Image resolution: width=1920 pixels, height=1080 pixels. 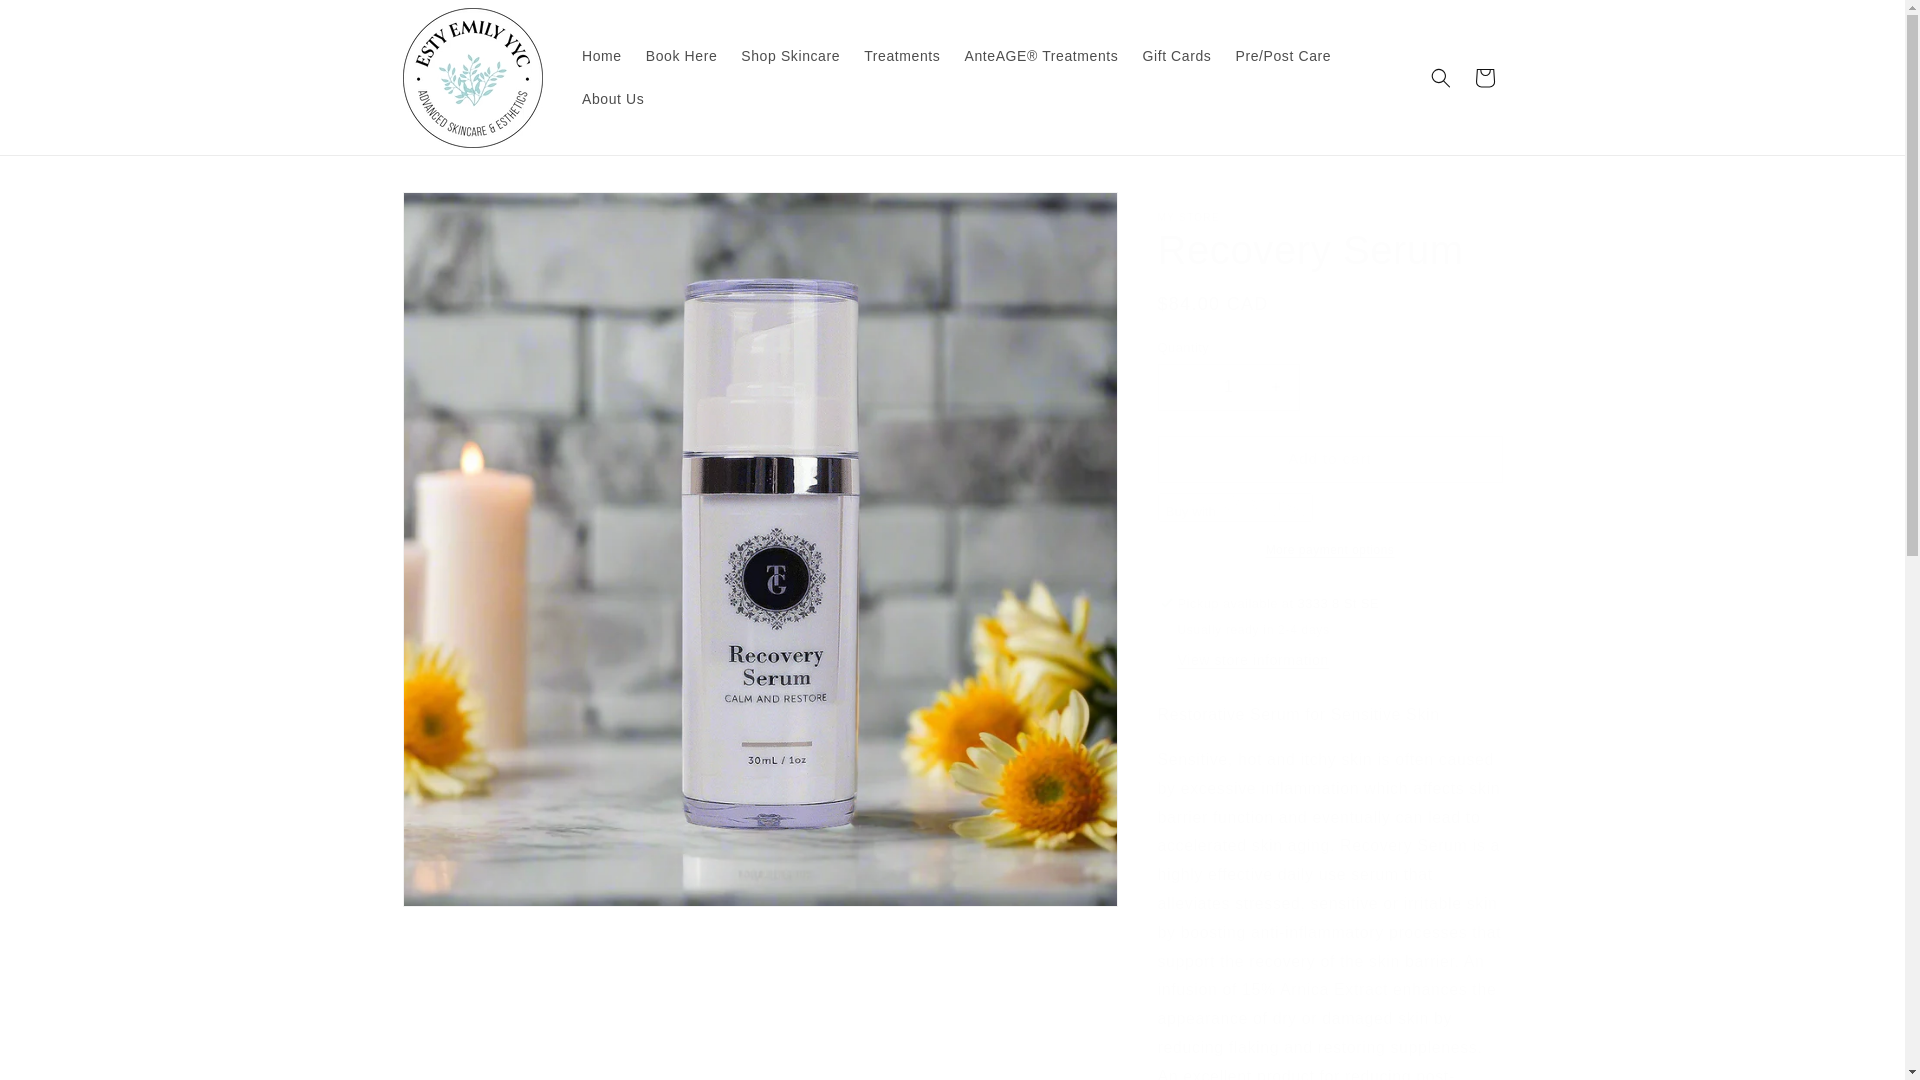 What do you see at coordinates (1176, 55) in the screenshot?
I see `Gift Cards` at bounding box center [1176, 55].